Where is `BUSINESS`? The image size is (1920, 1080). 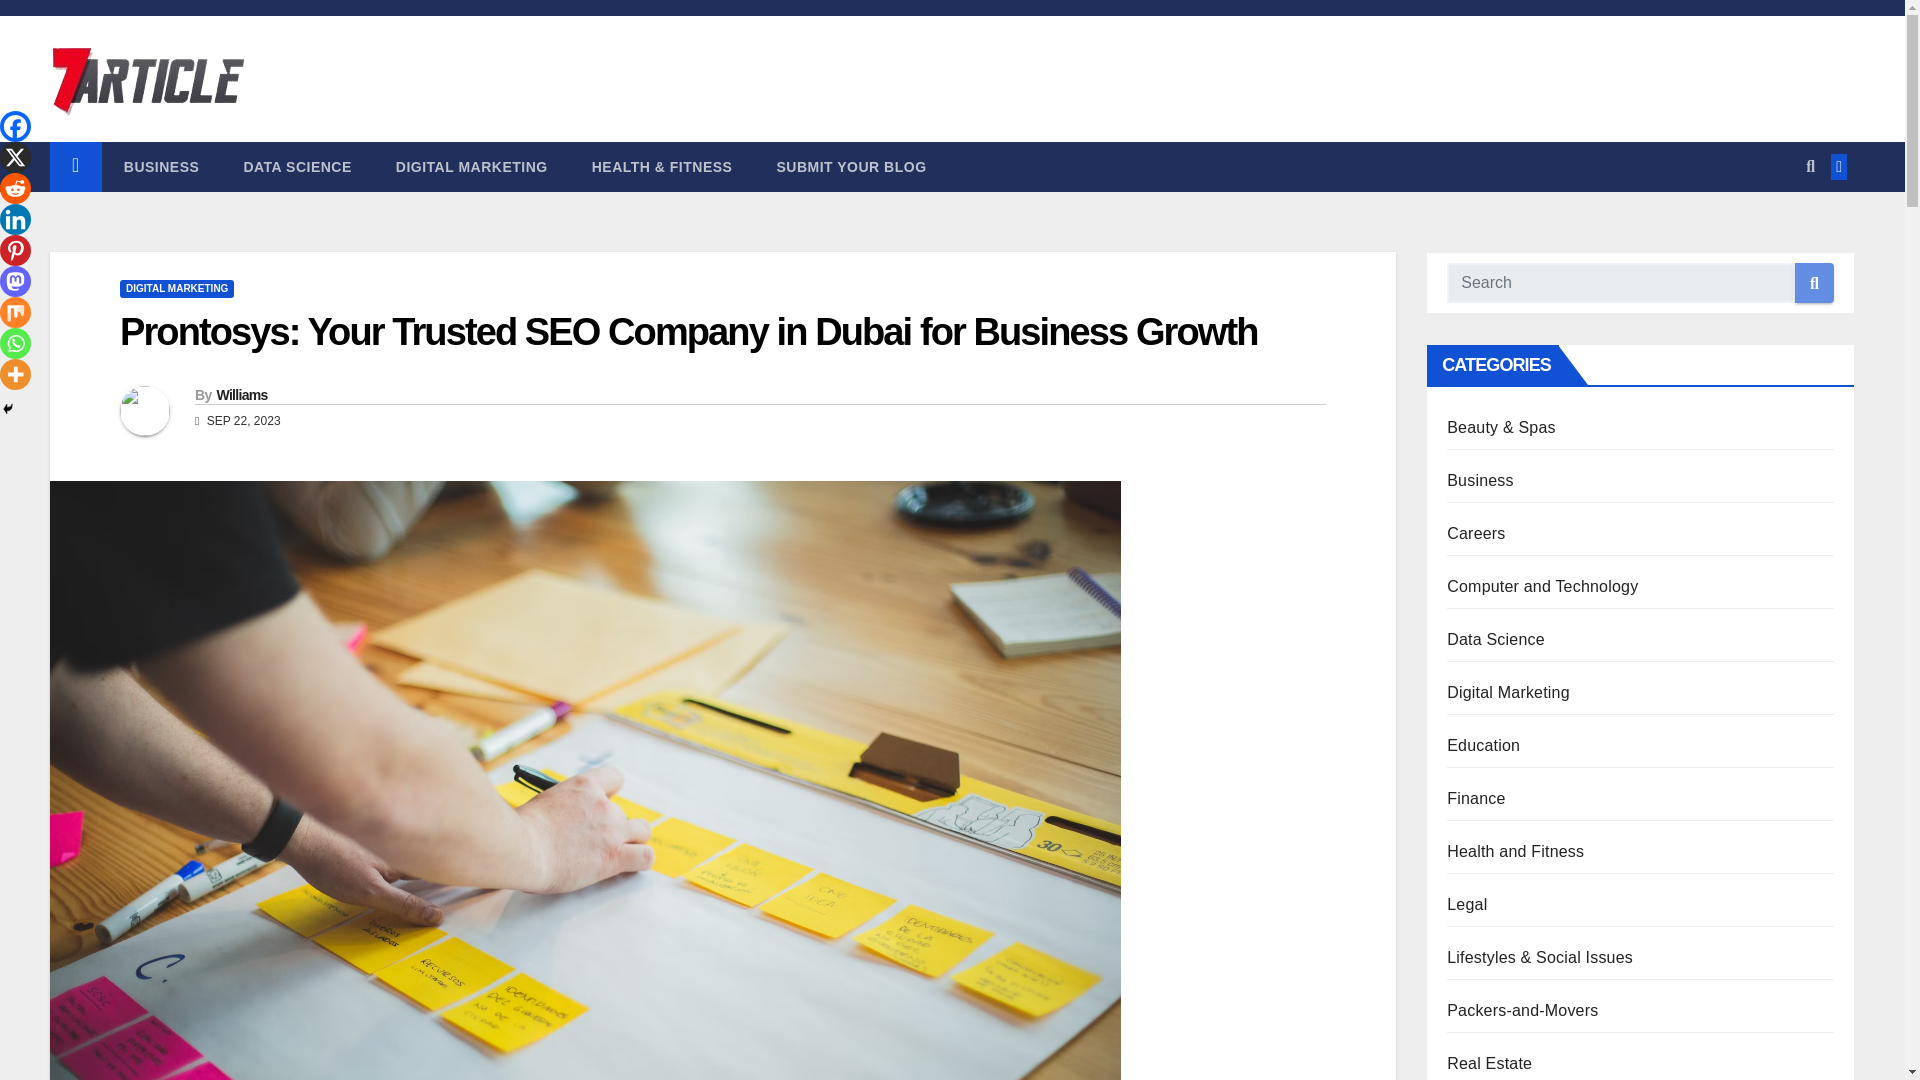 BUSINESS is located at coordinates (162, 166).